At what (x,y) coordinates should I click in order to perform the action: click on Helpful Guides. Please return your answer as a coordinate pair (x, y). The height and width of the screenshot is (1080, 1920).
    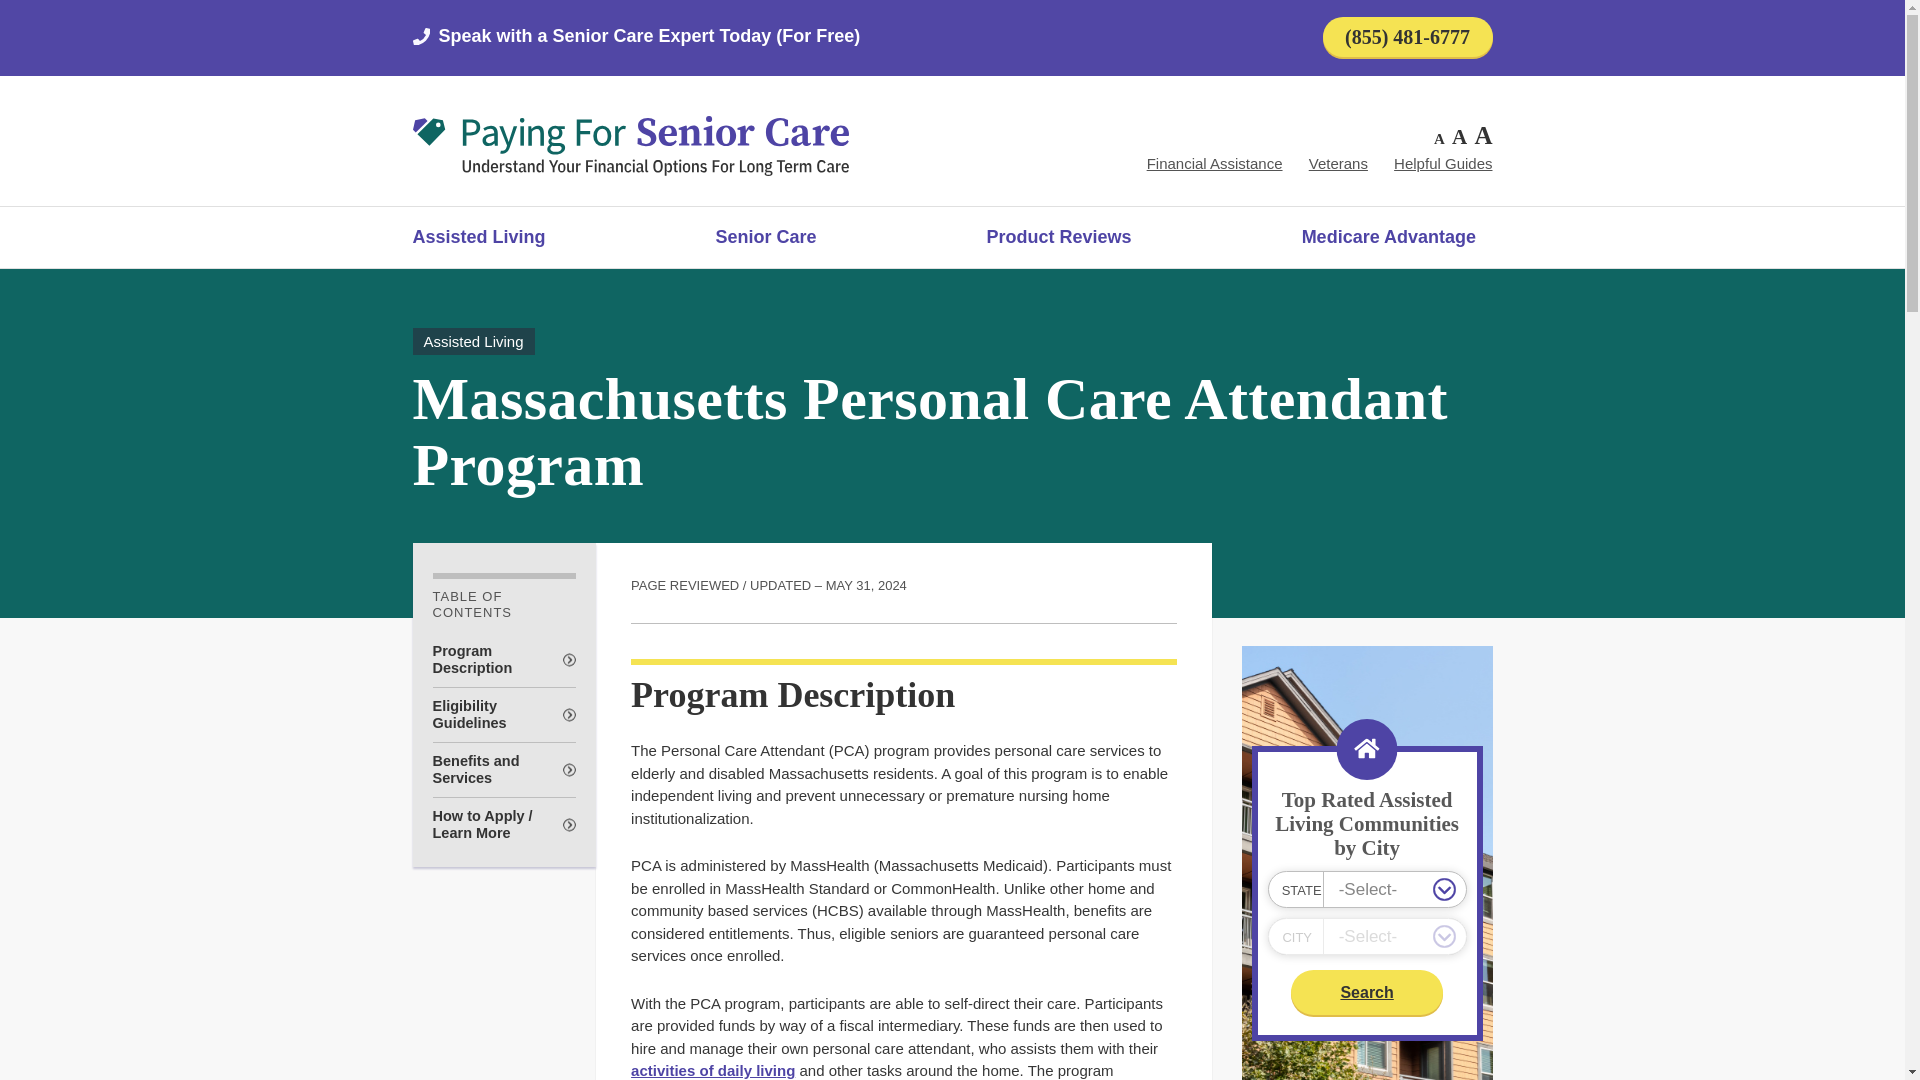
    Looking at the image, I should click on (1442, 163).